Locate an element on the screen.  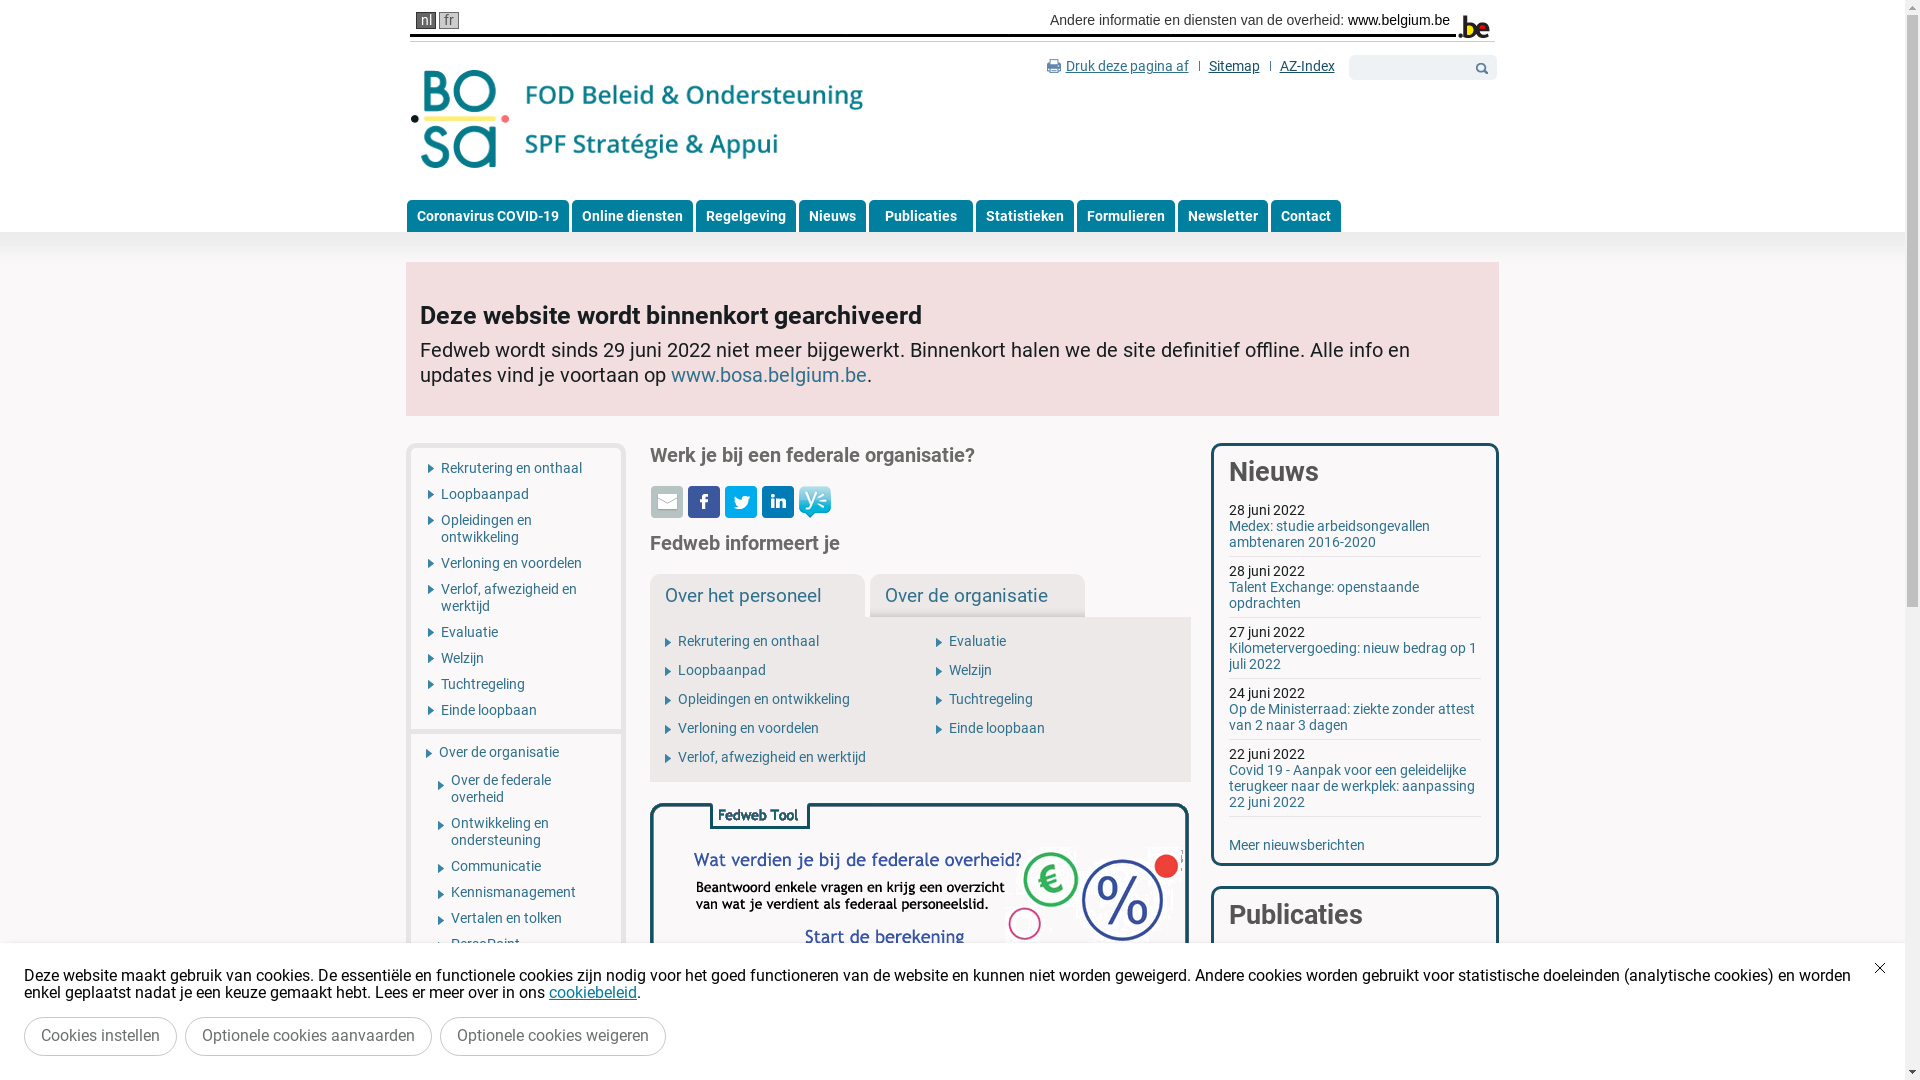
Regelgeving is located at coordinates (746, 216).